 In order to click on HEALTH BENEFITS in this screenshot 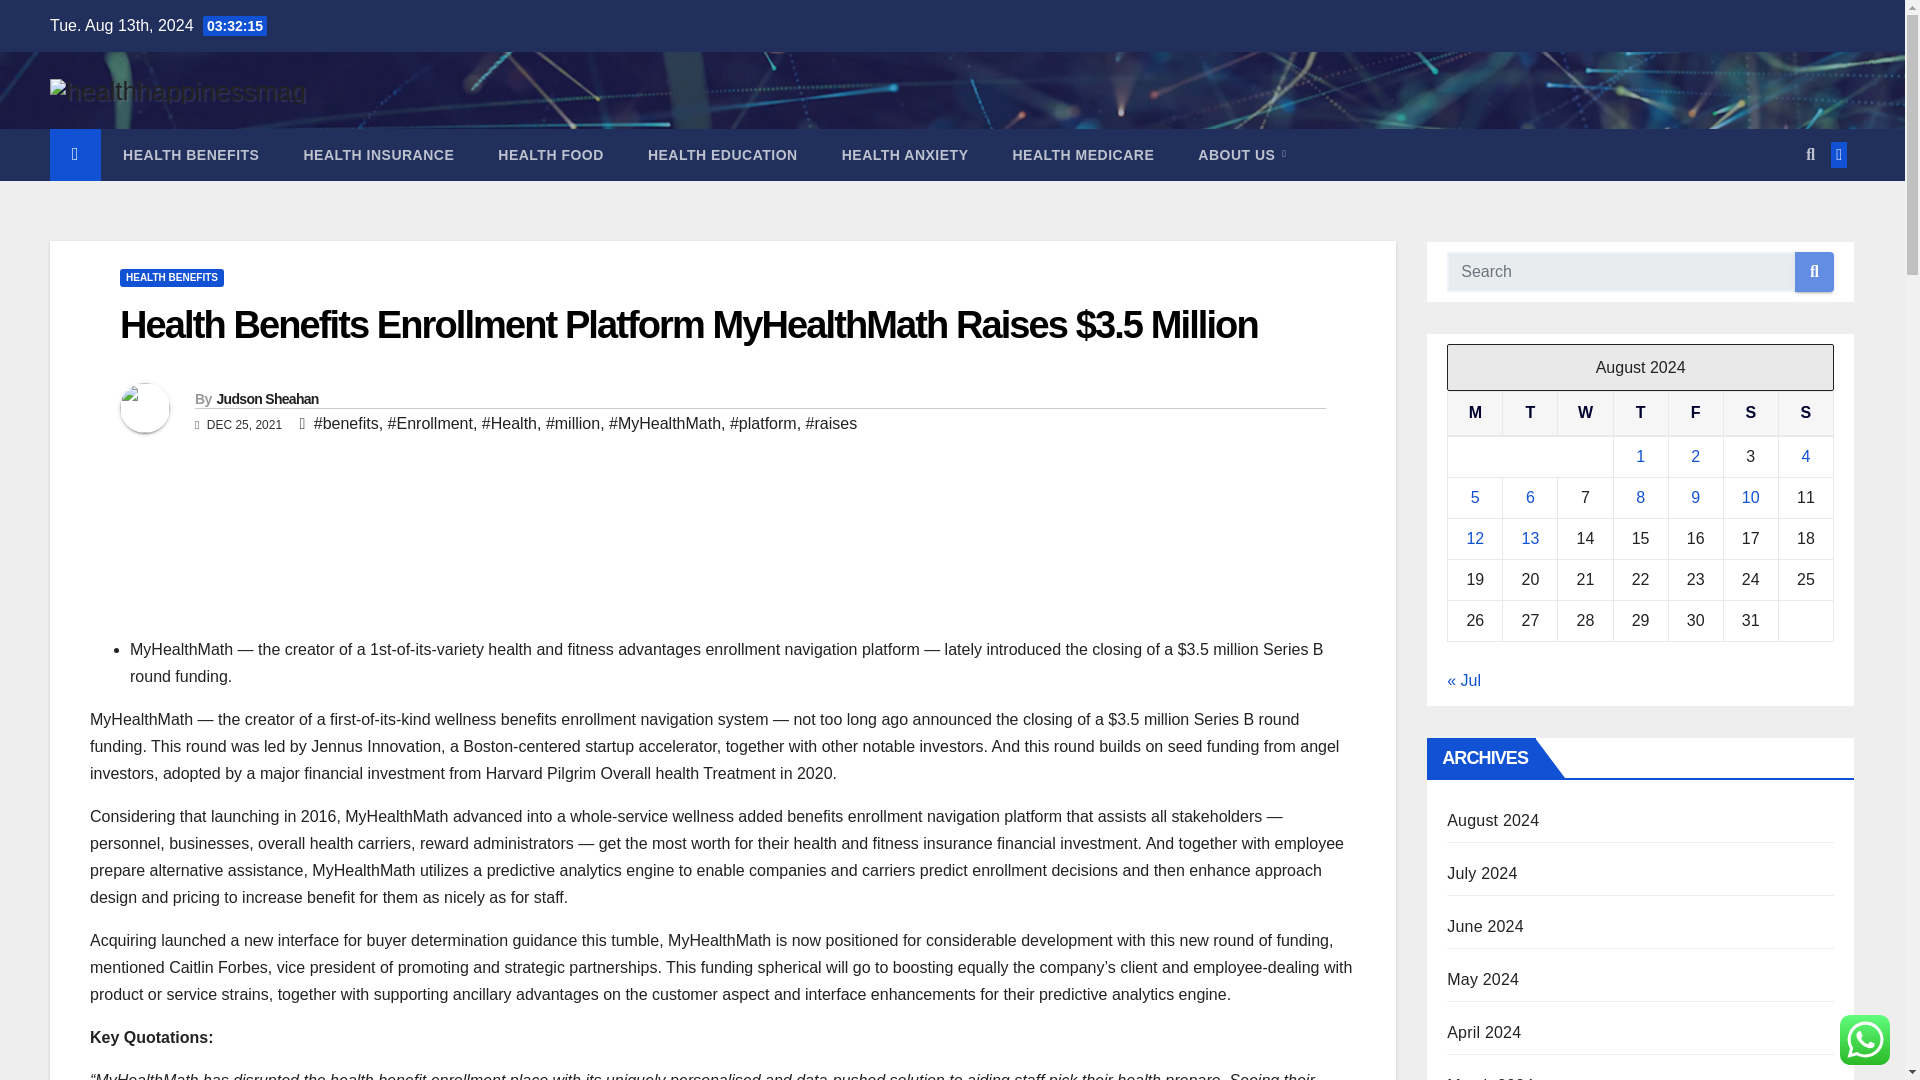, I will do `click(172, 278)`.